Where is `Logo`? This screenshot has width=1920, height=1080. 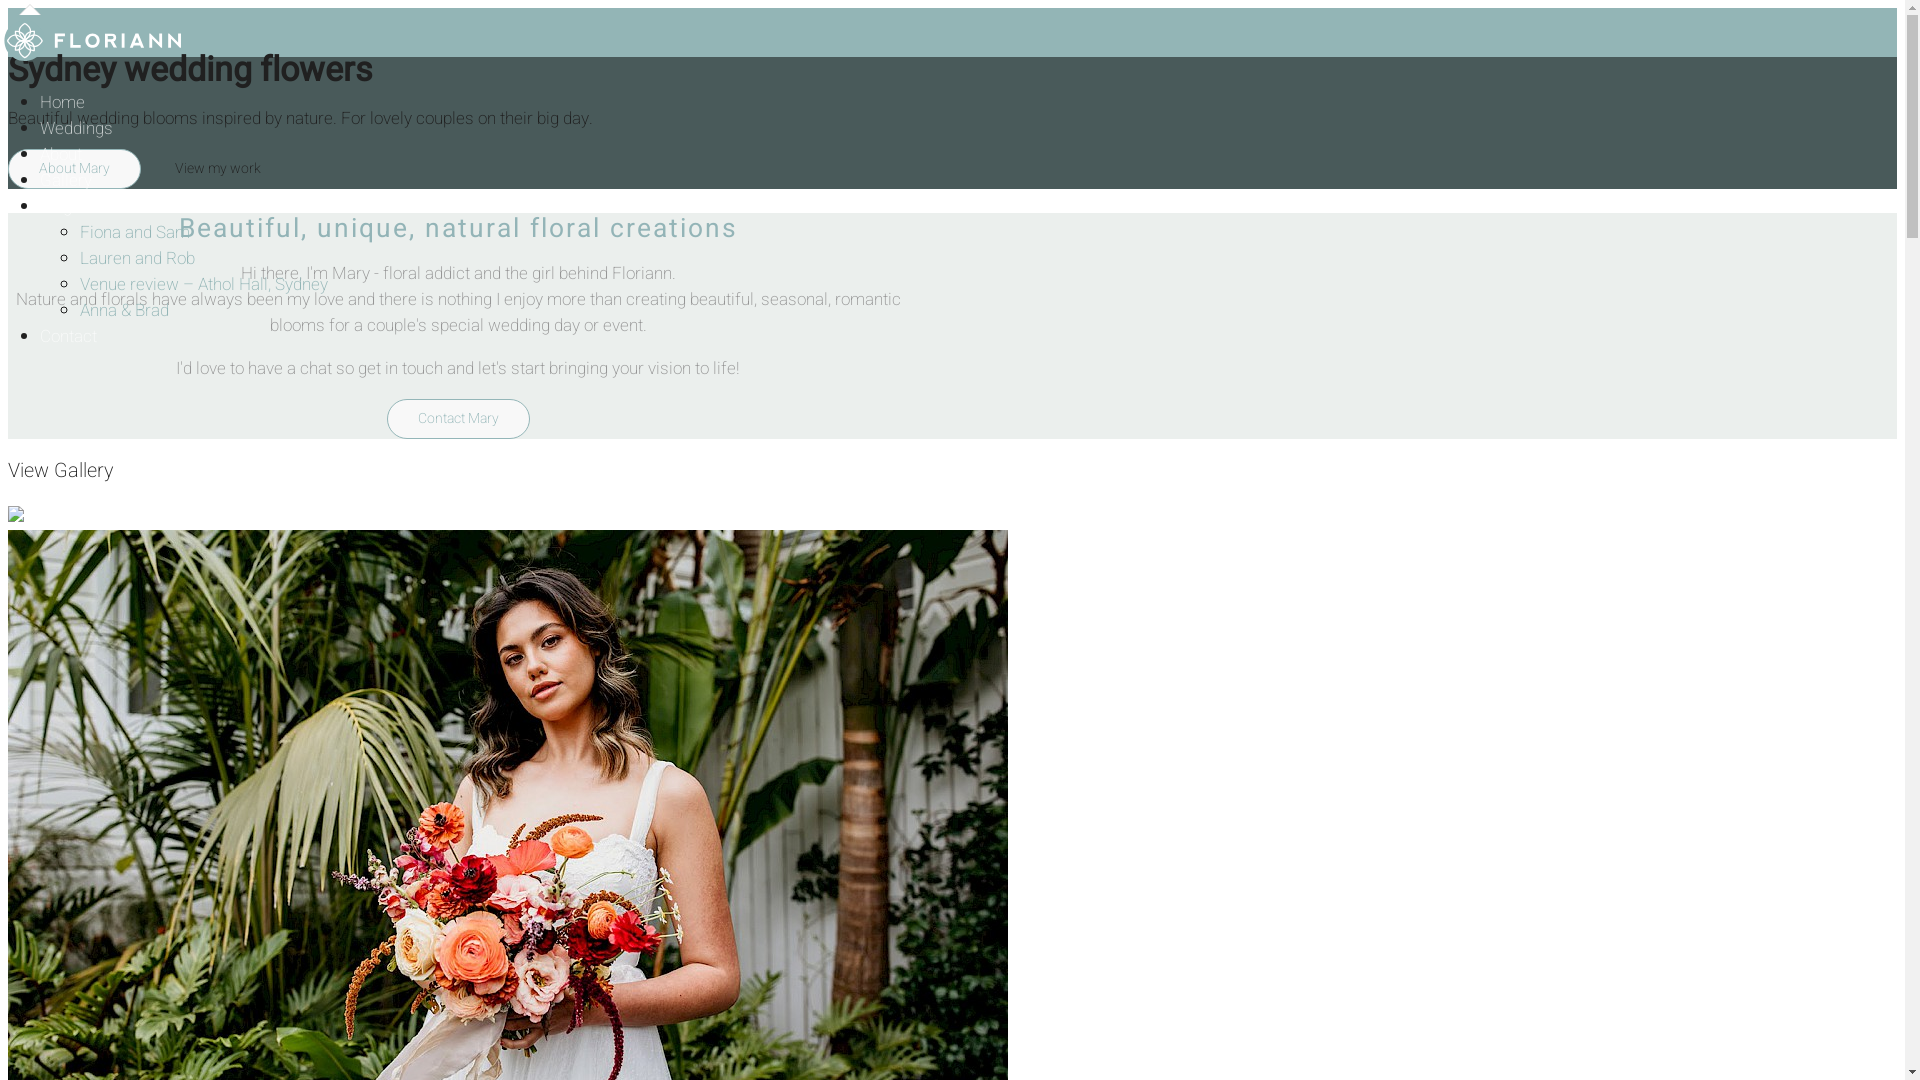
Logo is located at coordinates (96, 60).